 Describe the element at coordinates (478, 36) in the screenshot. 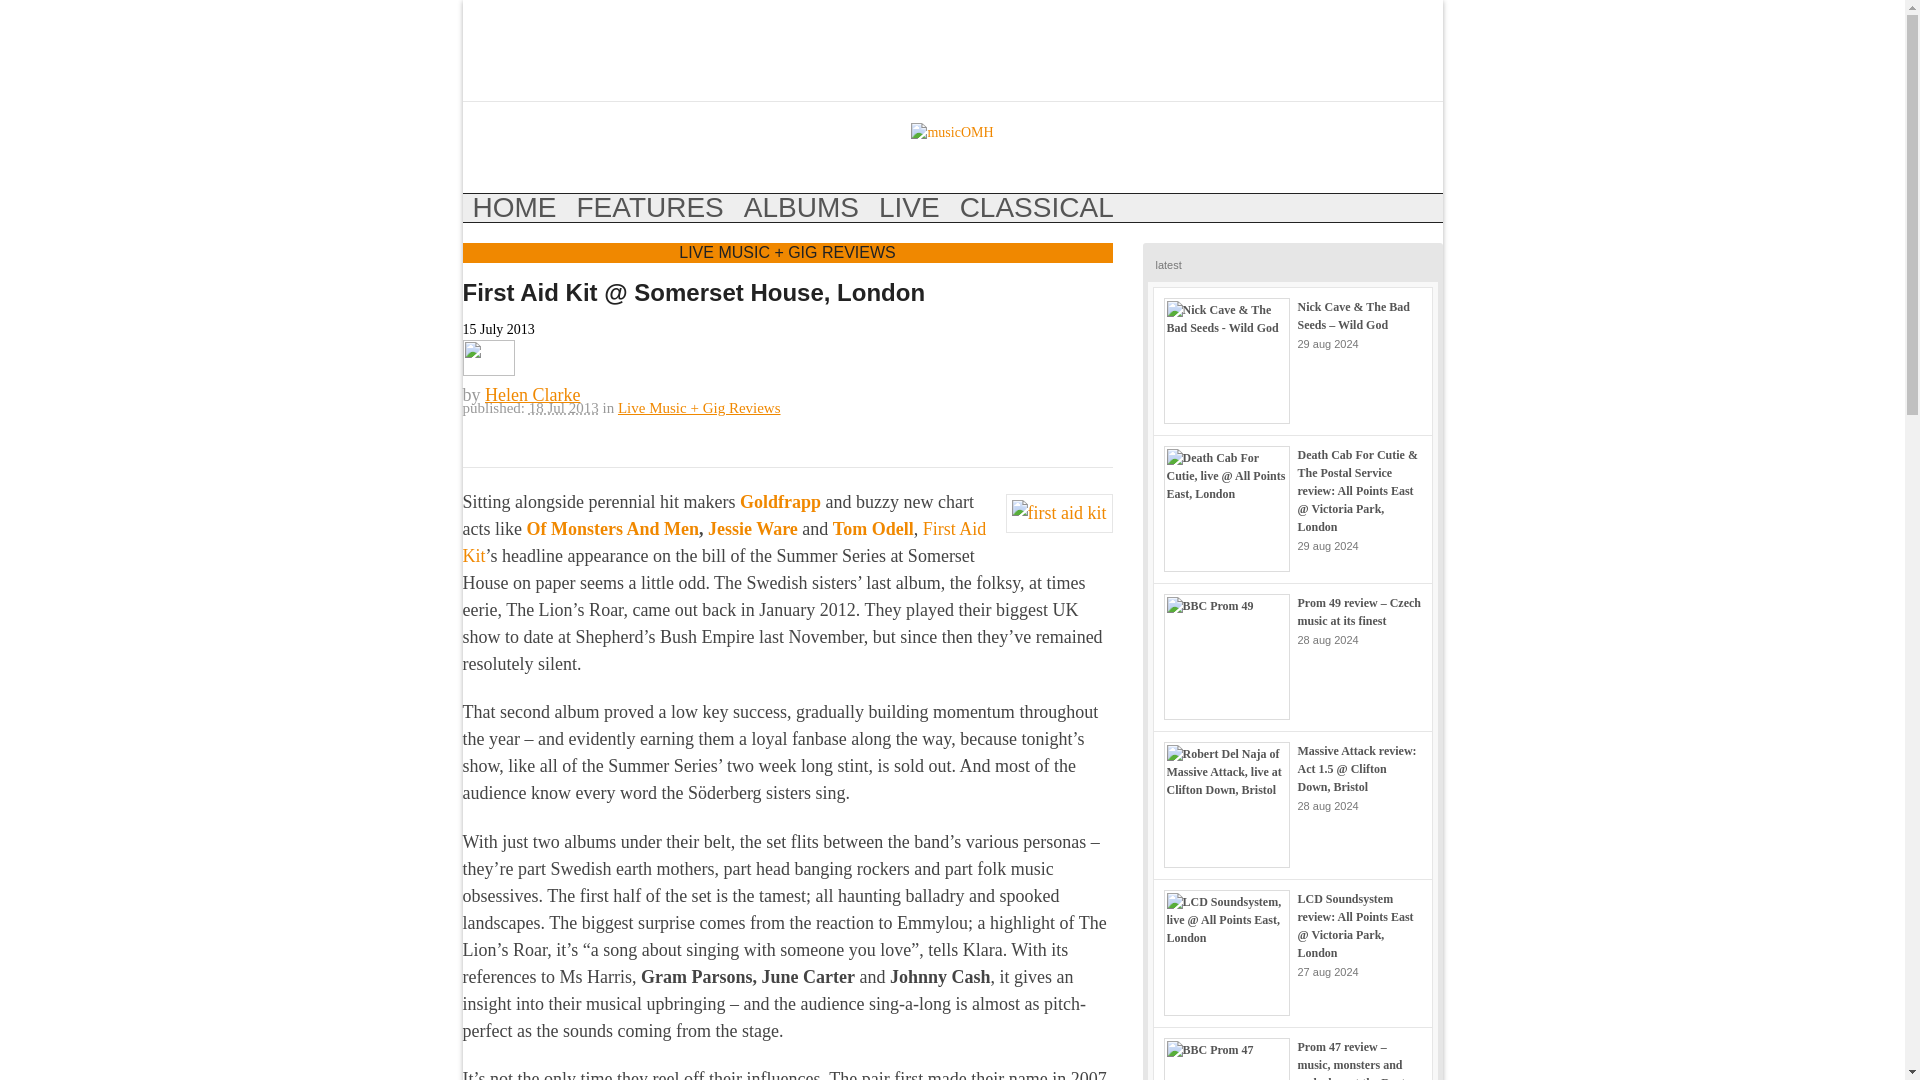

I see `Facebook` at that location.